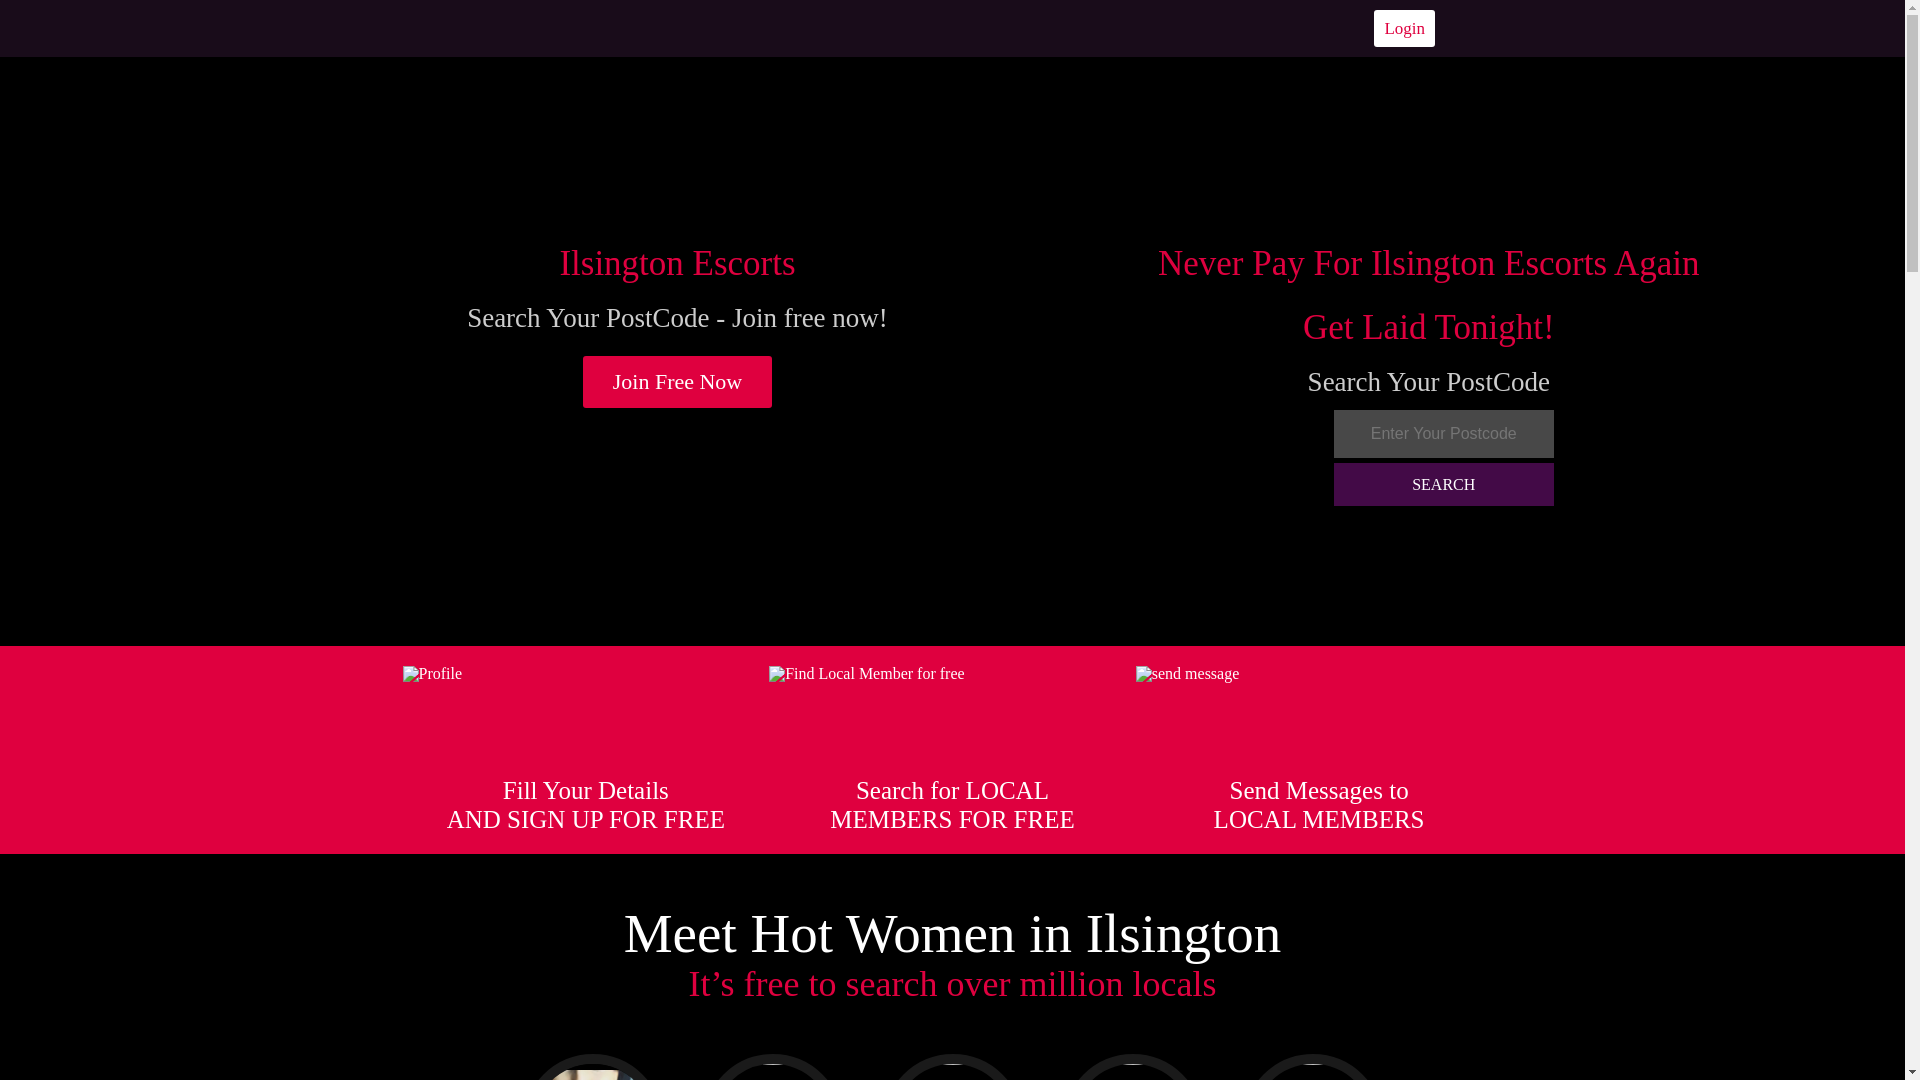  Describe the element at coordinates (678, 382) in the screenshot. I see `Join Free Now` at that location.